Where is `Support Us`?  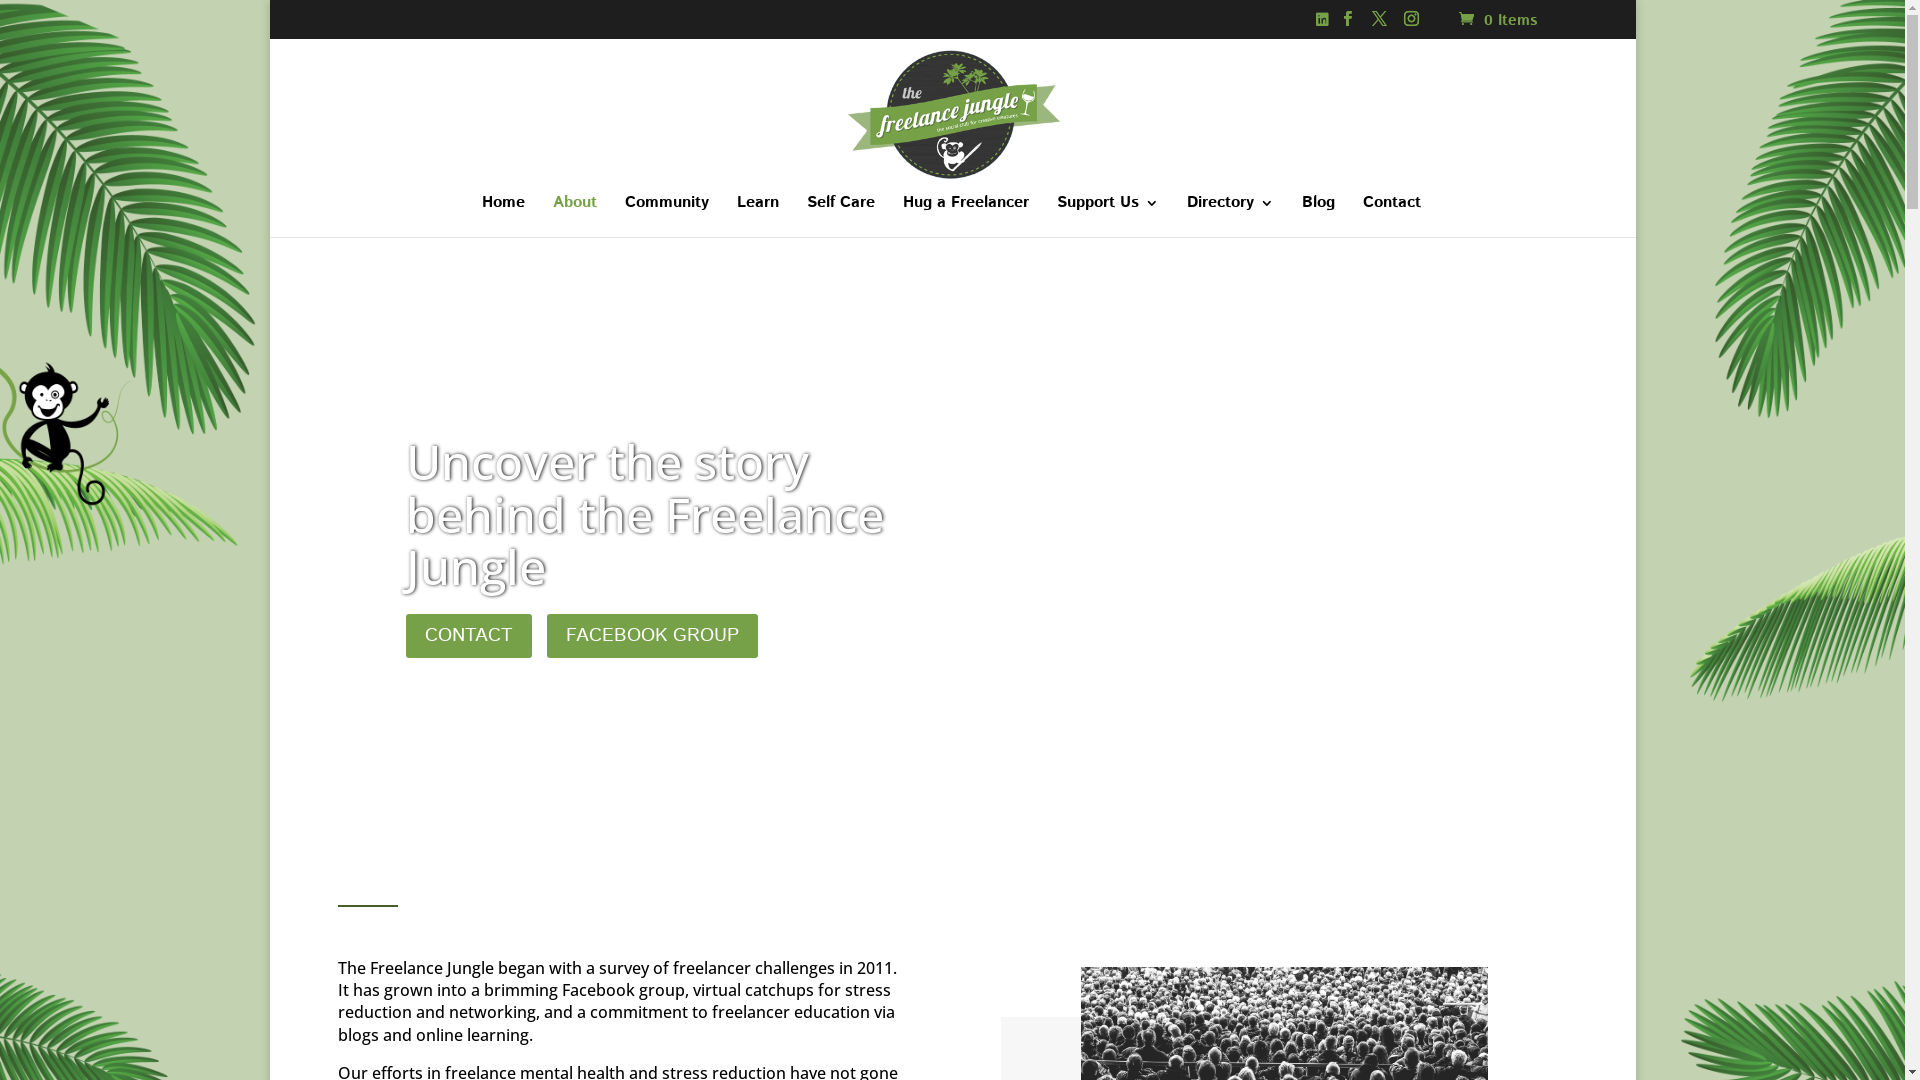
Support Us is located at coordinates (1108, 216).